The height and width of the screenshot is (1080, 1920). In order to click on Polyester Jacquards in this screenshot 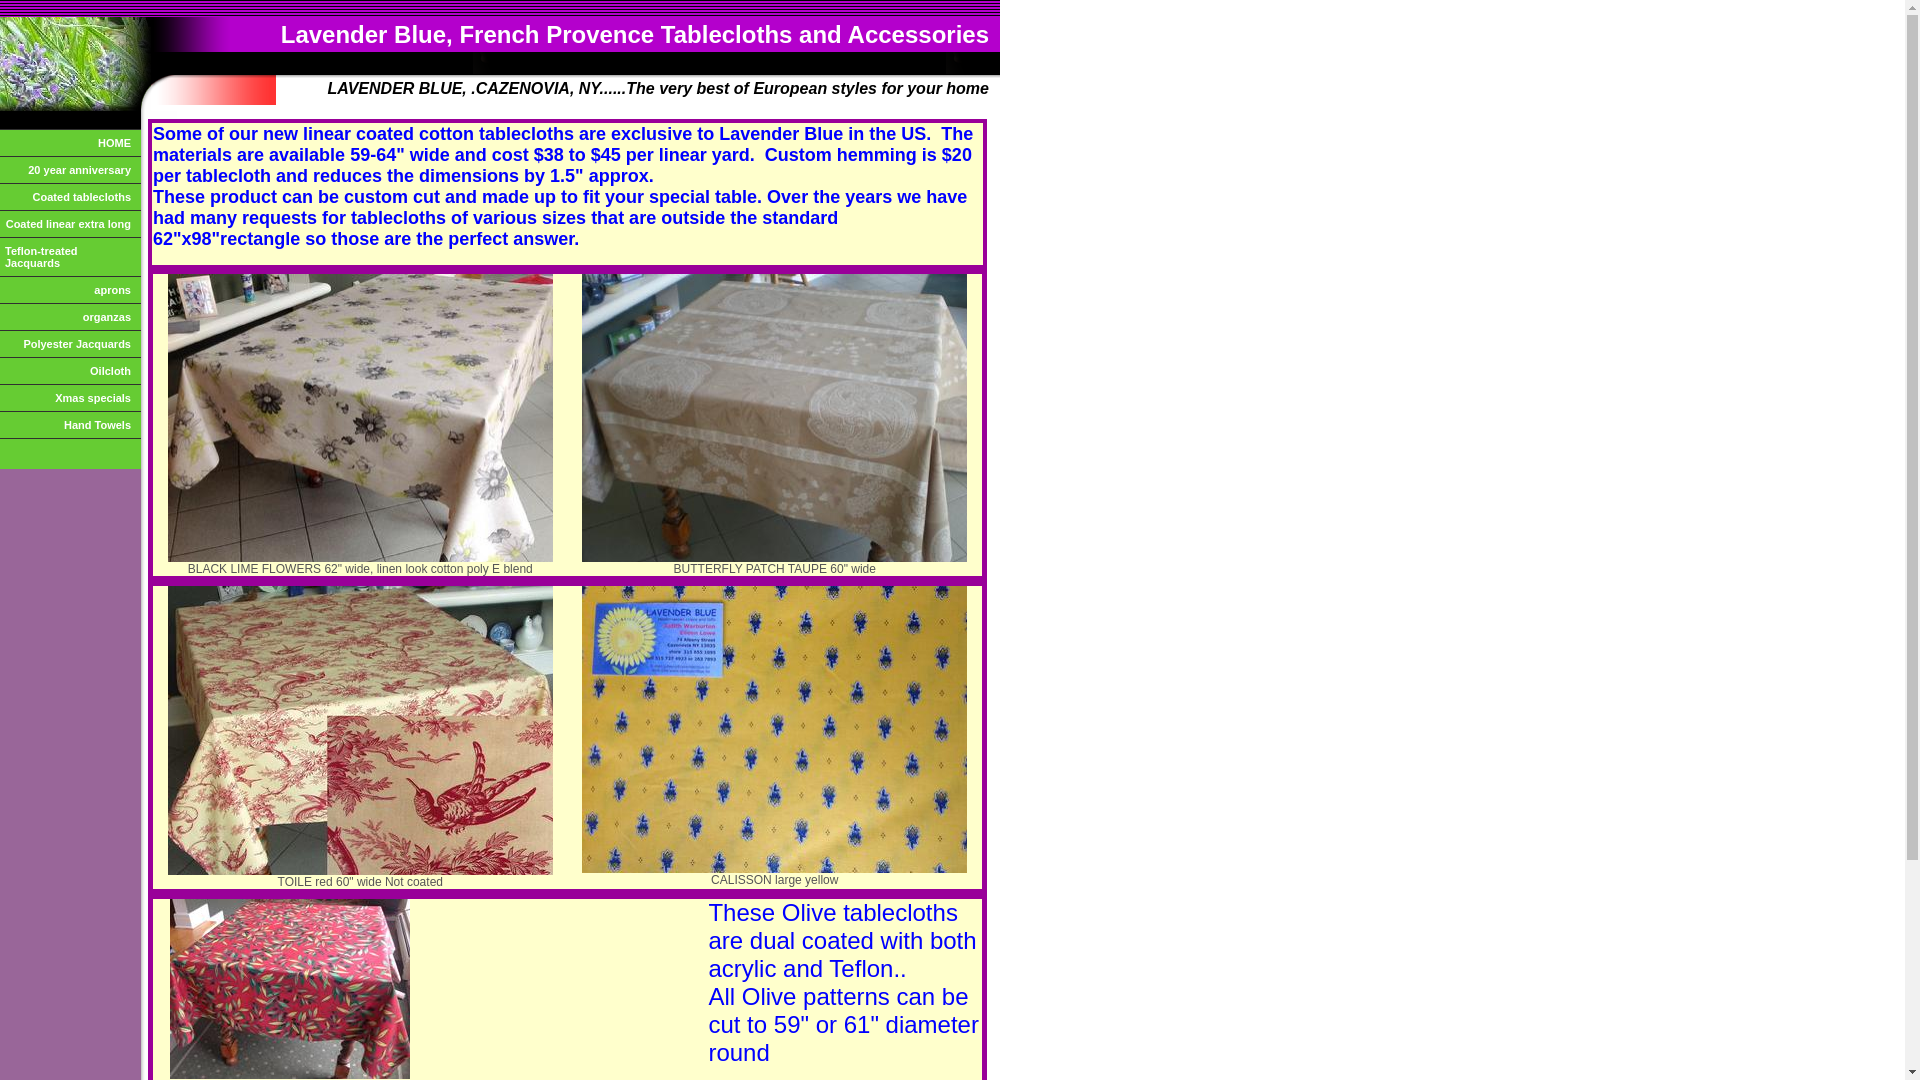, I will do `click(70, 344)`.